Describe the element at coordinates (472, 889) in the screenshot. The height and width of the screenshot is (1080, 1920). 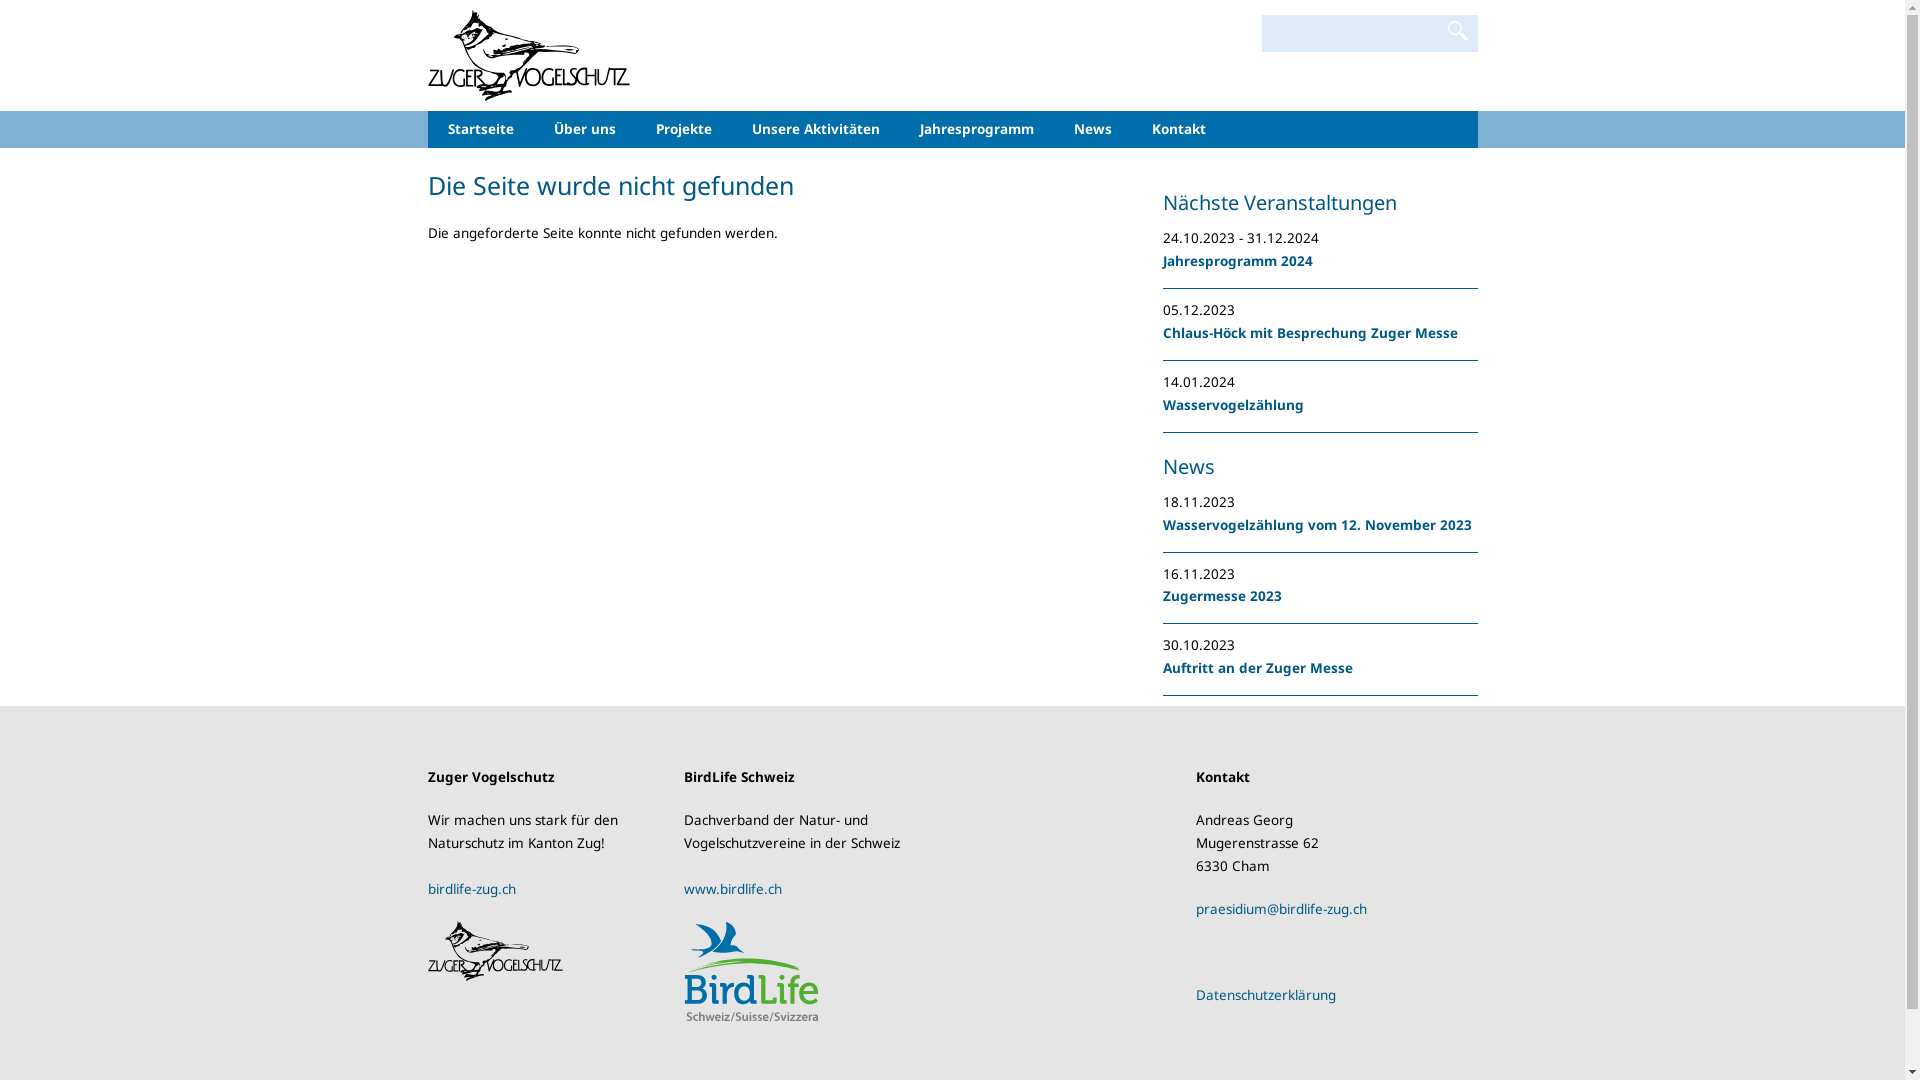
I see `birdlife-zug.ch` at that location.